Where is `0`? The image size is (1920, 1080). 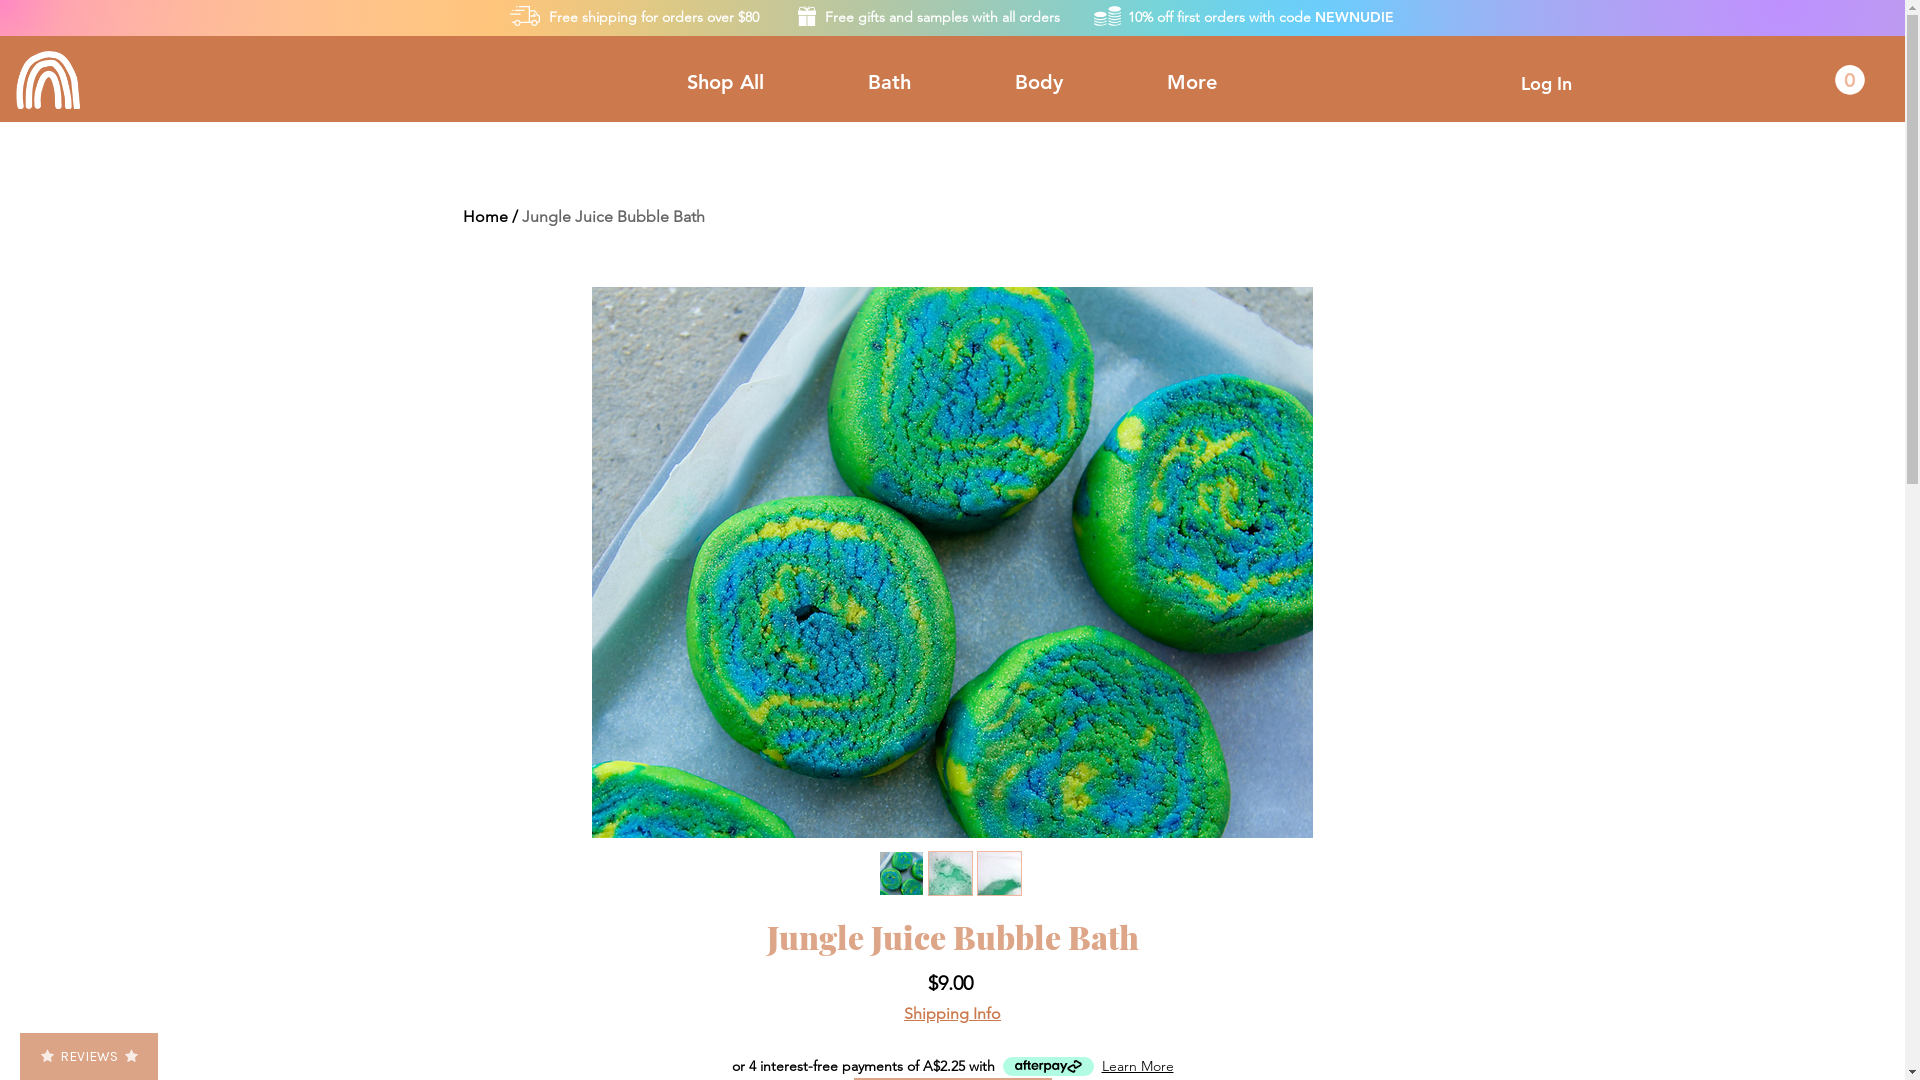
0 is located at coordinates (1850, 80).